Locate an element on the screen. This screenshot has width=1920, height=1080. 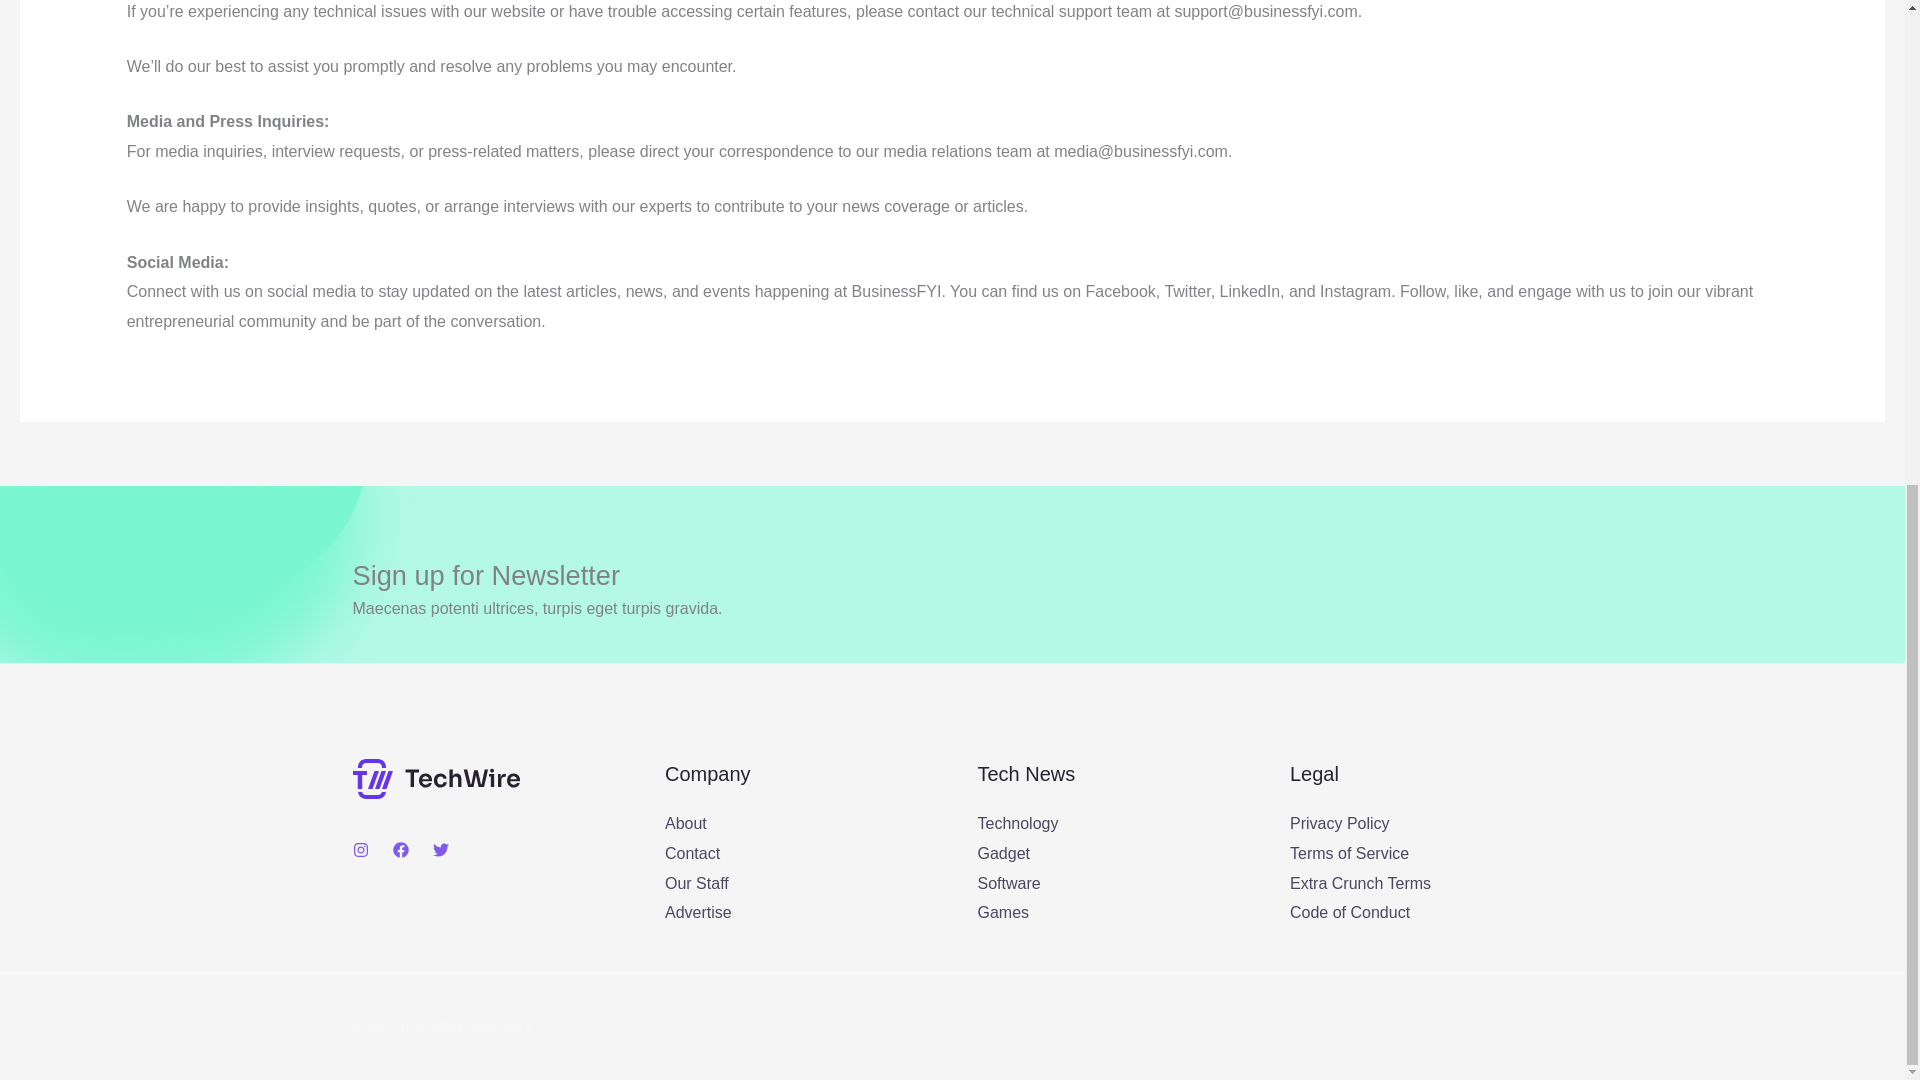
Privacy Policy is located at coordinates (1340, 823).